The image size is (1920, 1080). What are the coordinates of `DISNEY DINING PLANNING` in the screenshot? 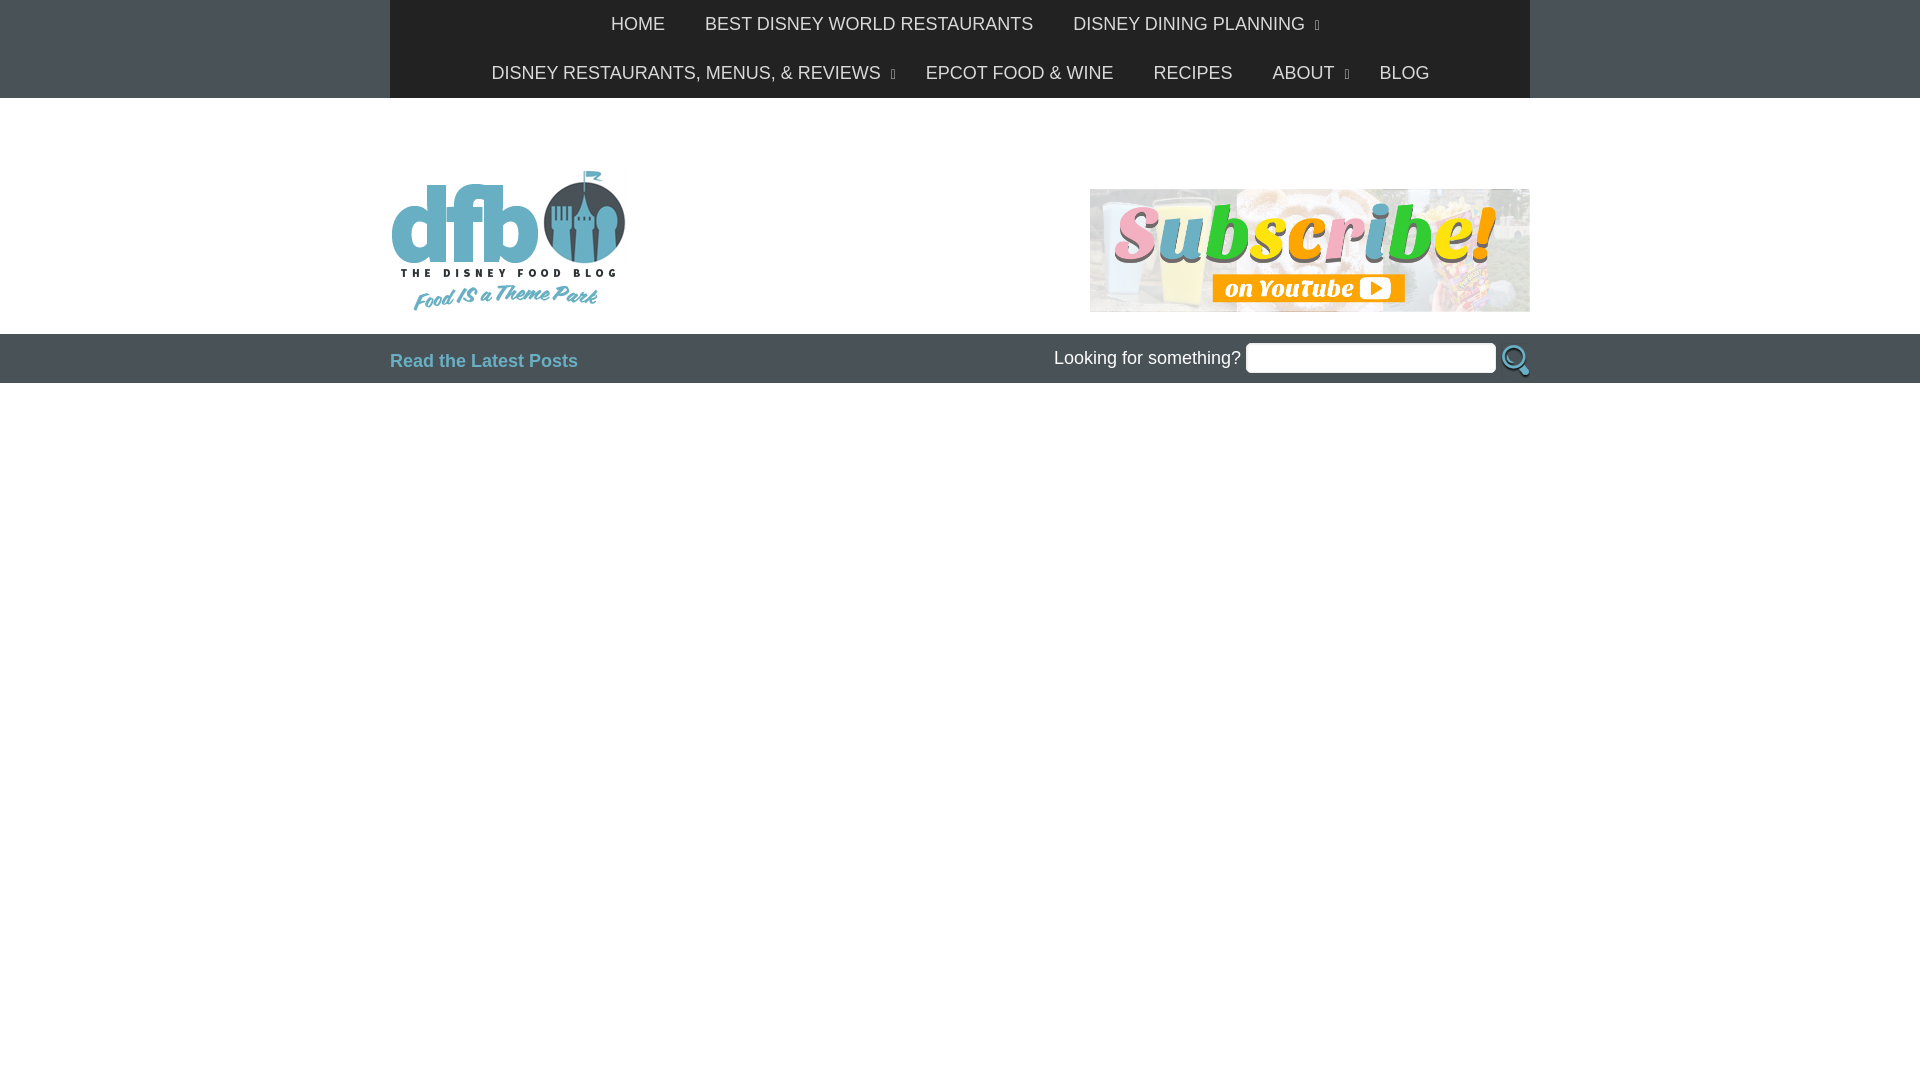 It's located at (1191, 24).